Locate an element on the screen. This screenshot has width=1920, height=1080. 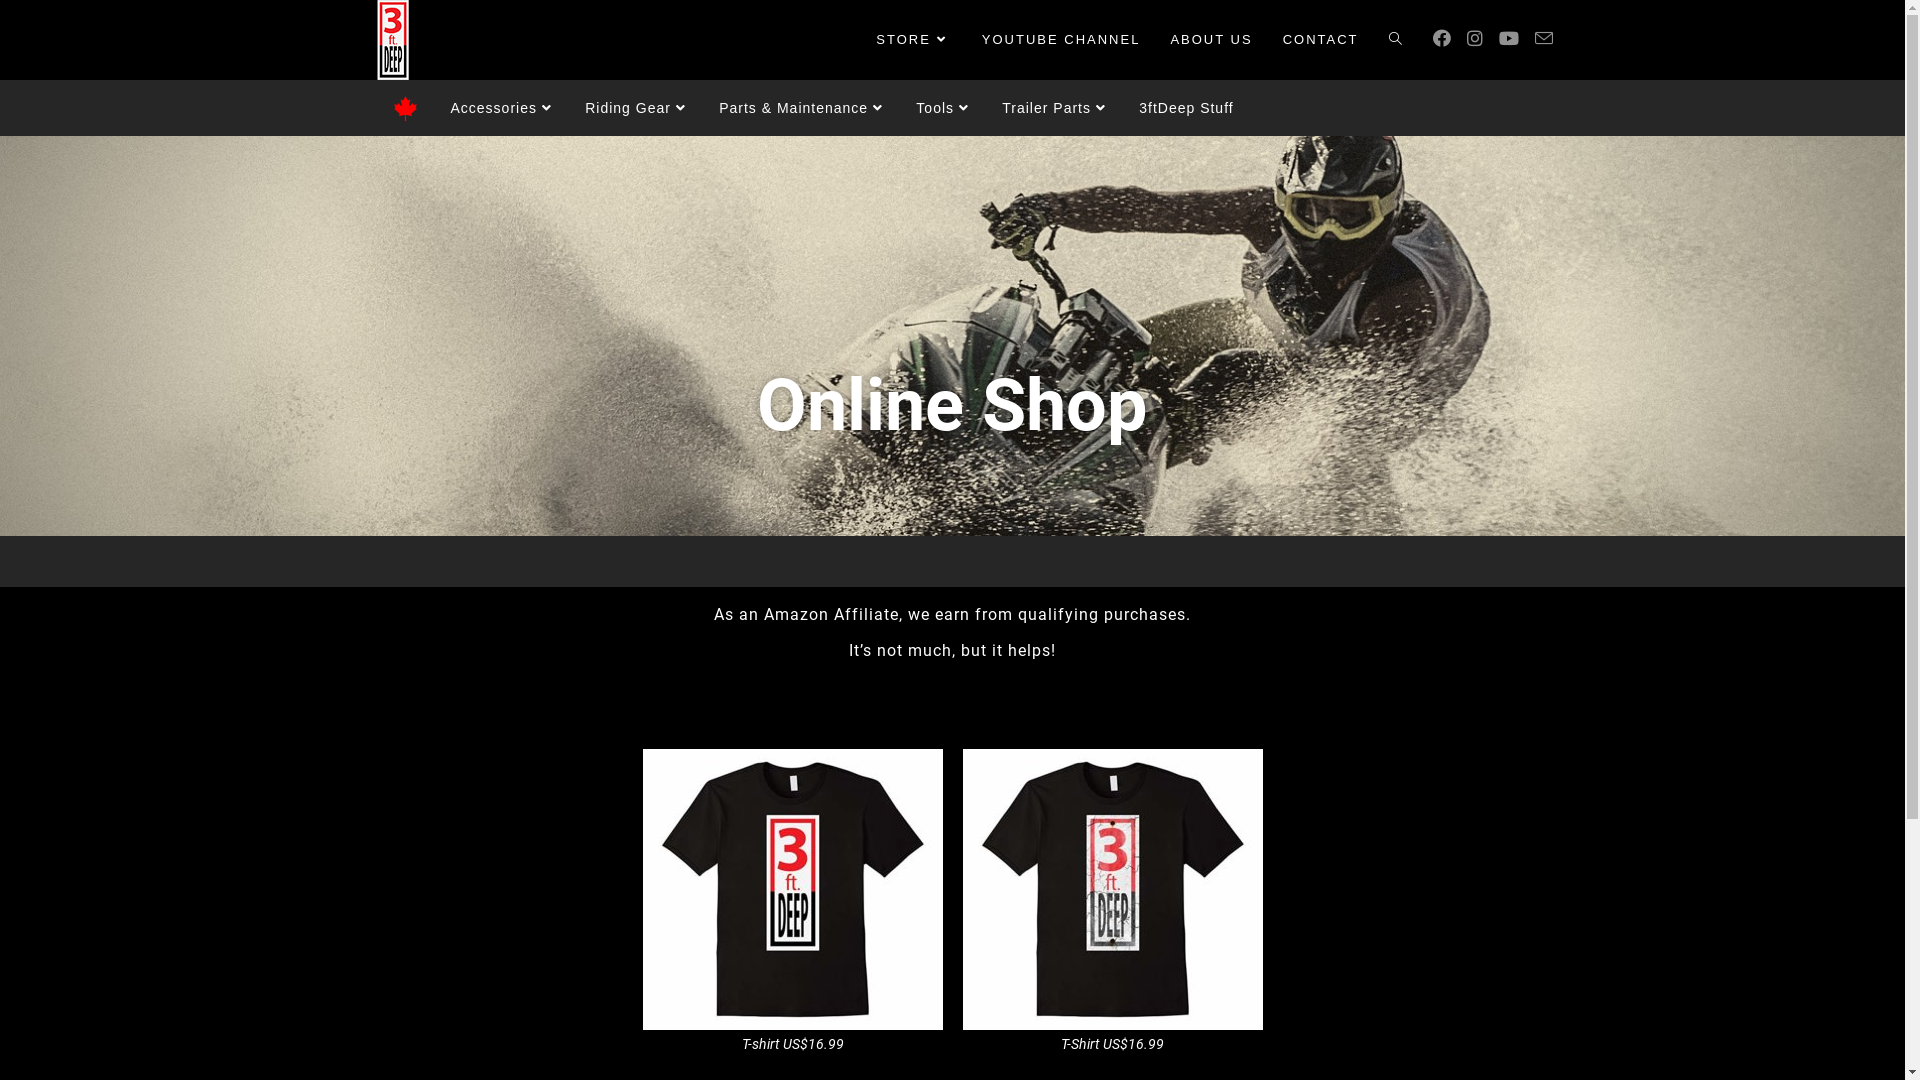
Tools is located at coordinates (942, 108).